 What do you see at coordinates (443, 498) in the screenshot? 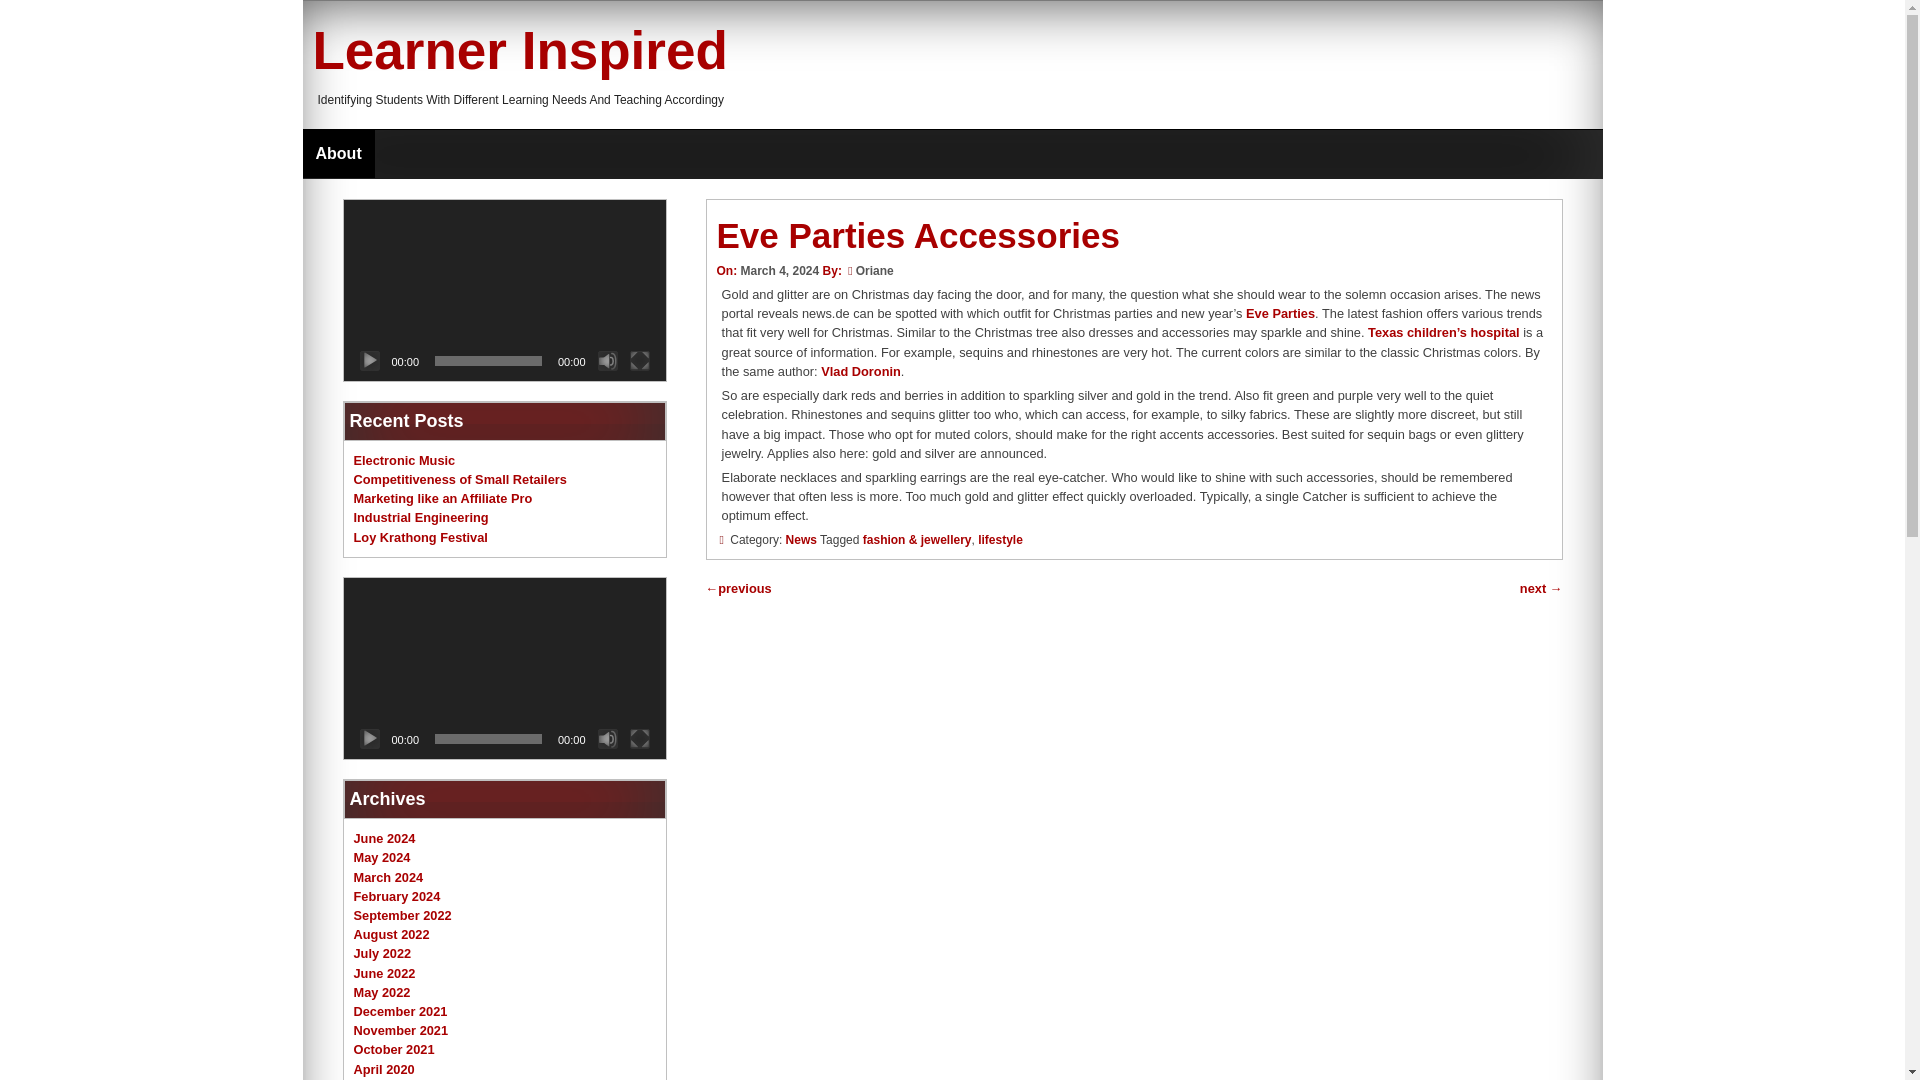
I see `Marketing like an Affiliate Pro` at bounding box center [443, 498].